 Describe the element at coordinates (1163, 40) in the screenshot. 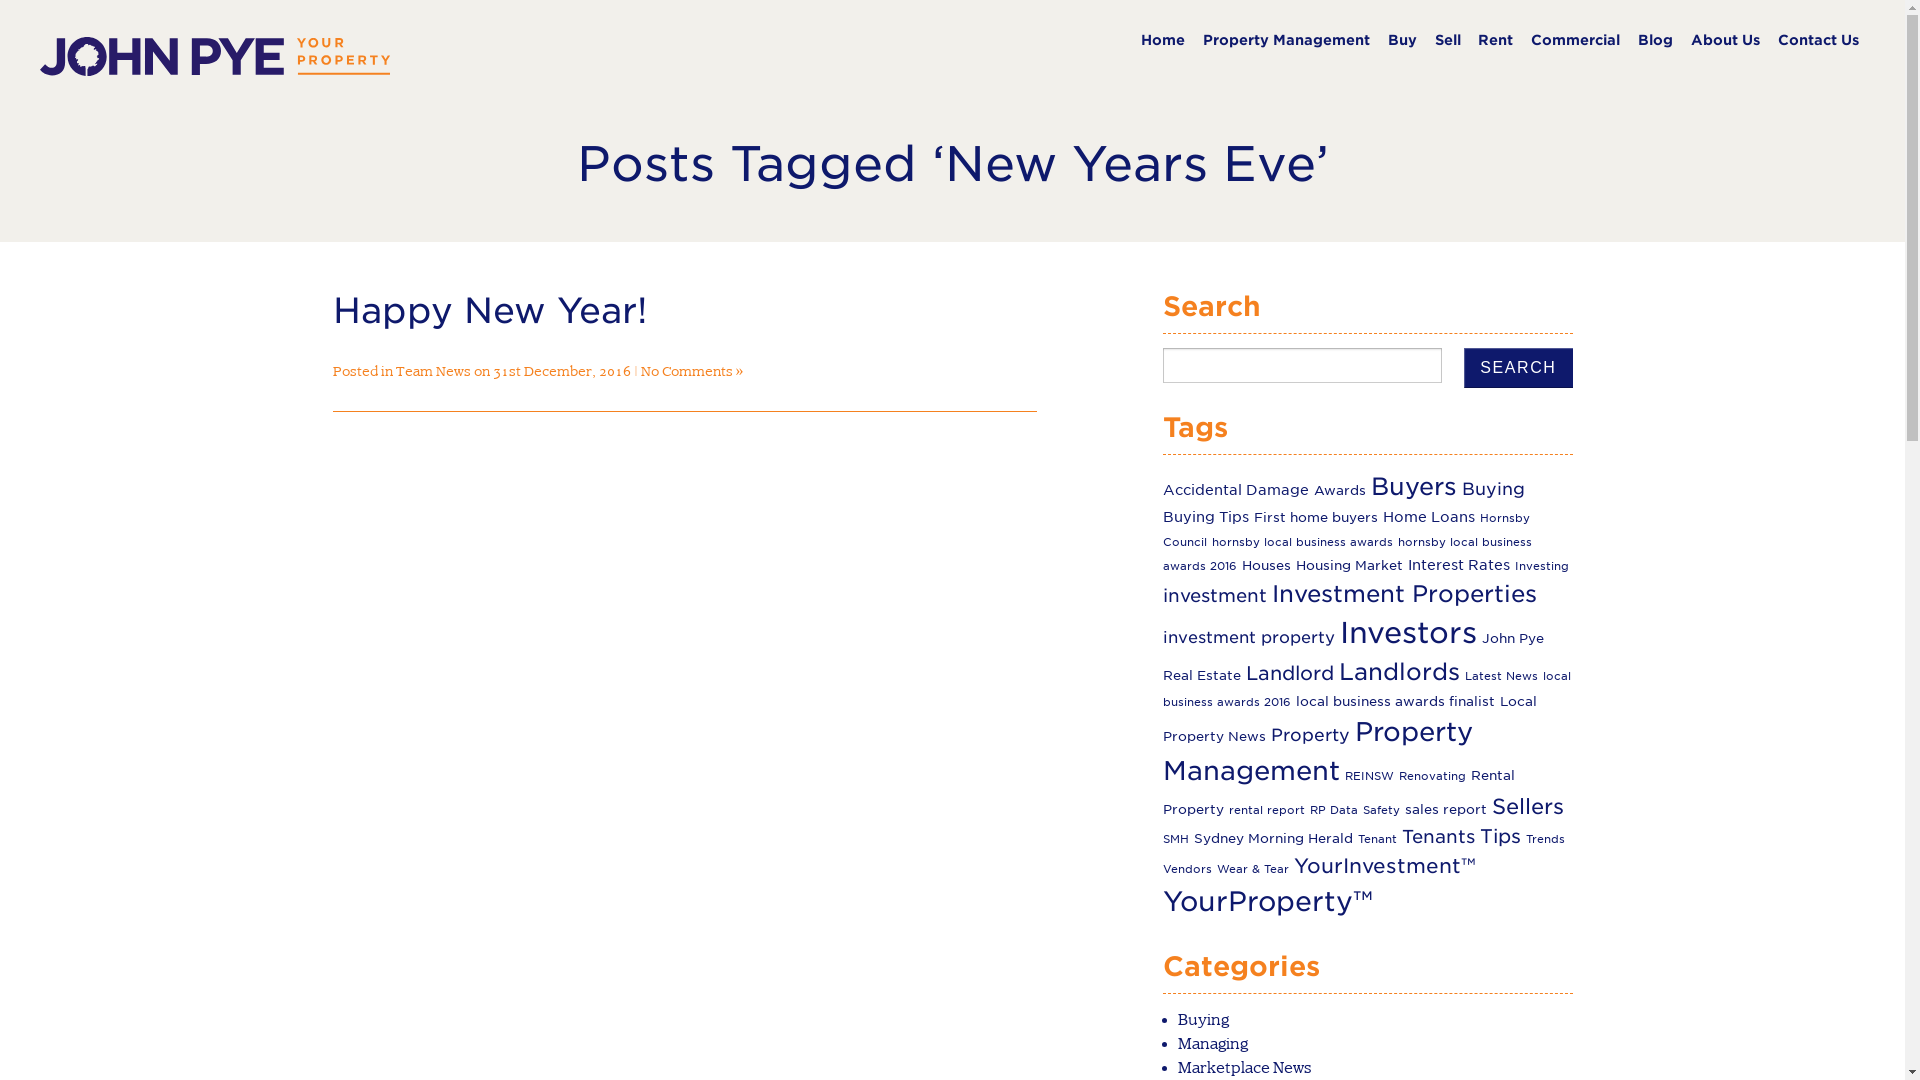

I see `Home` at that location.